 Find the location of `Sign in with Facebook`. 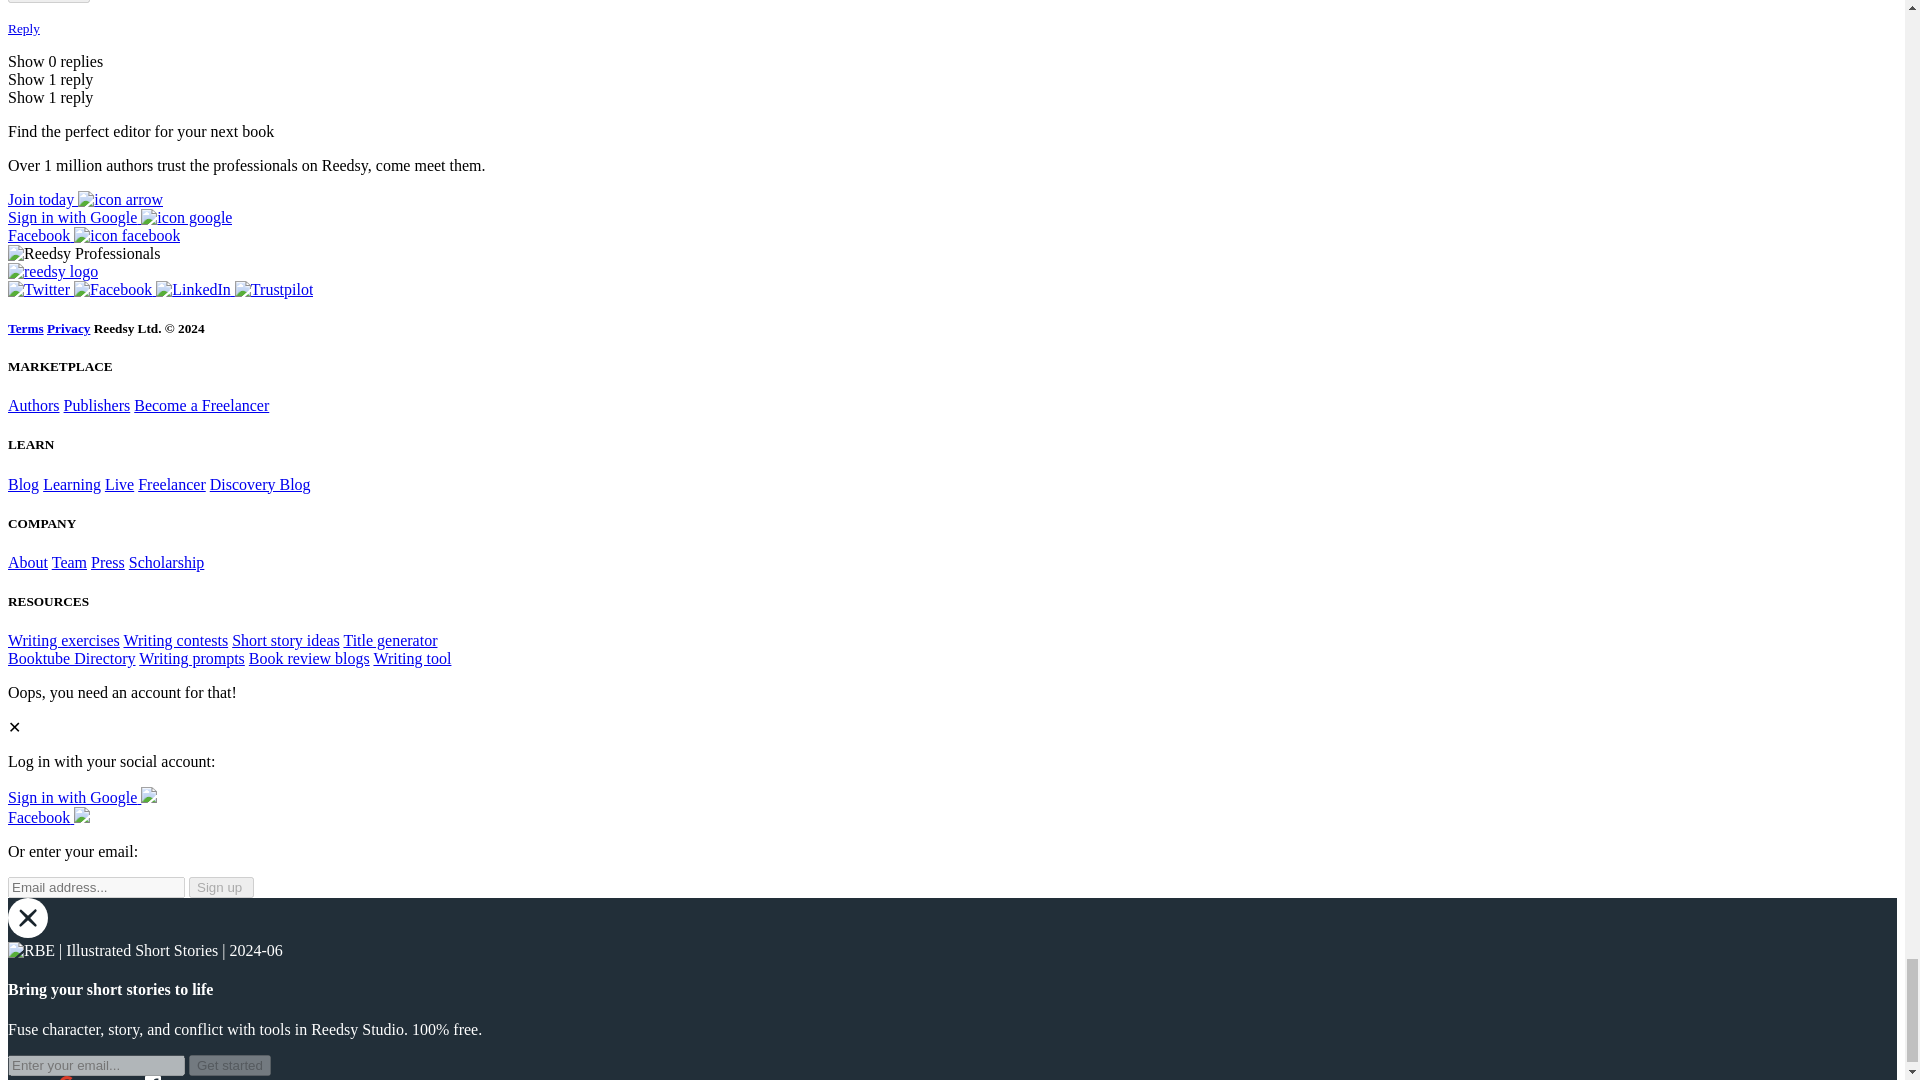

Sign in with Facebook is located at coordinates (94, 235).